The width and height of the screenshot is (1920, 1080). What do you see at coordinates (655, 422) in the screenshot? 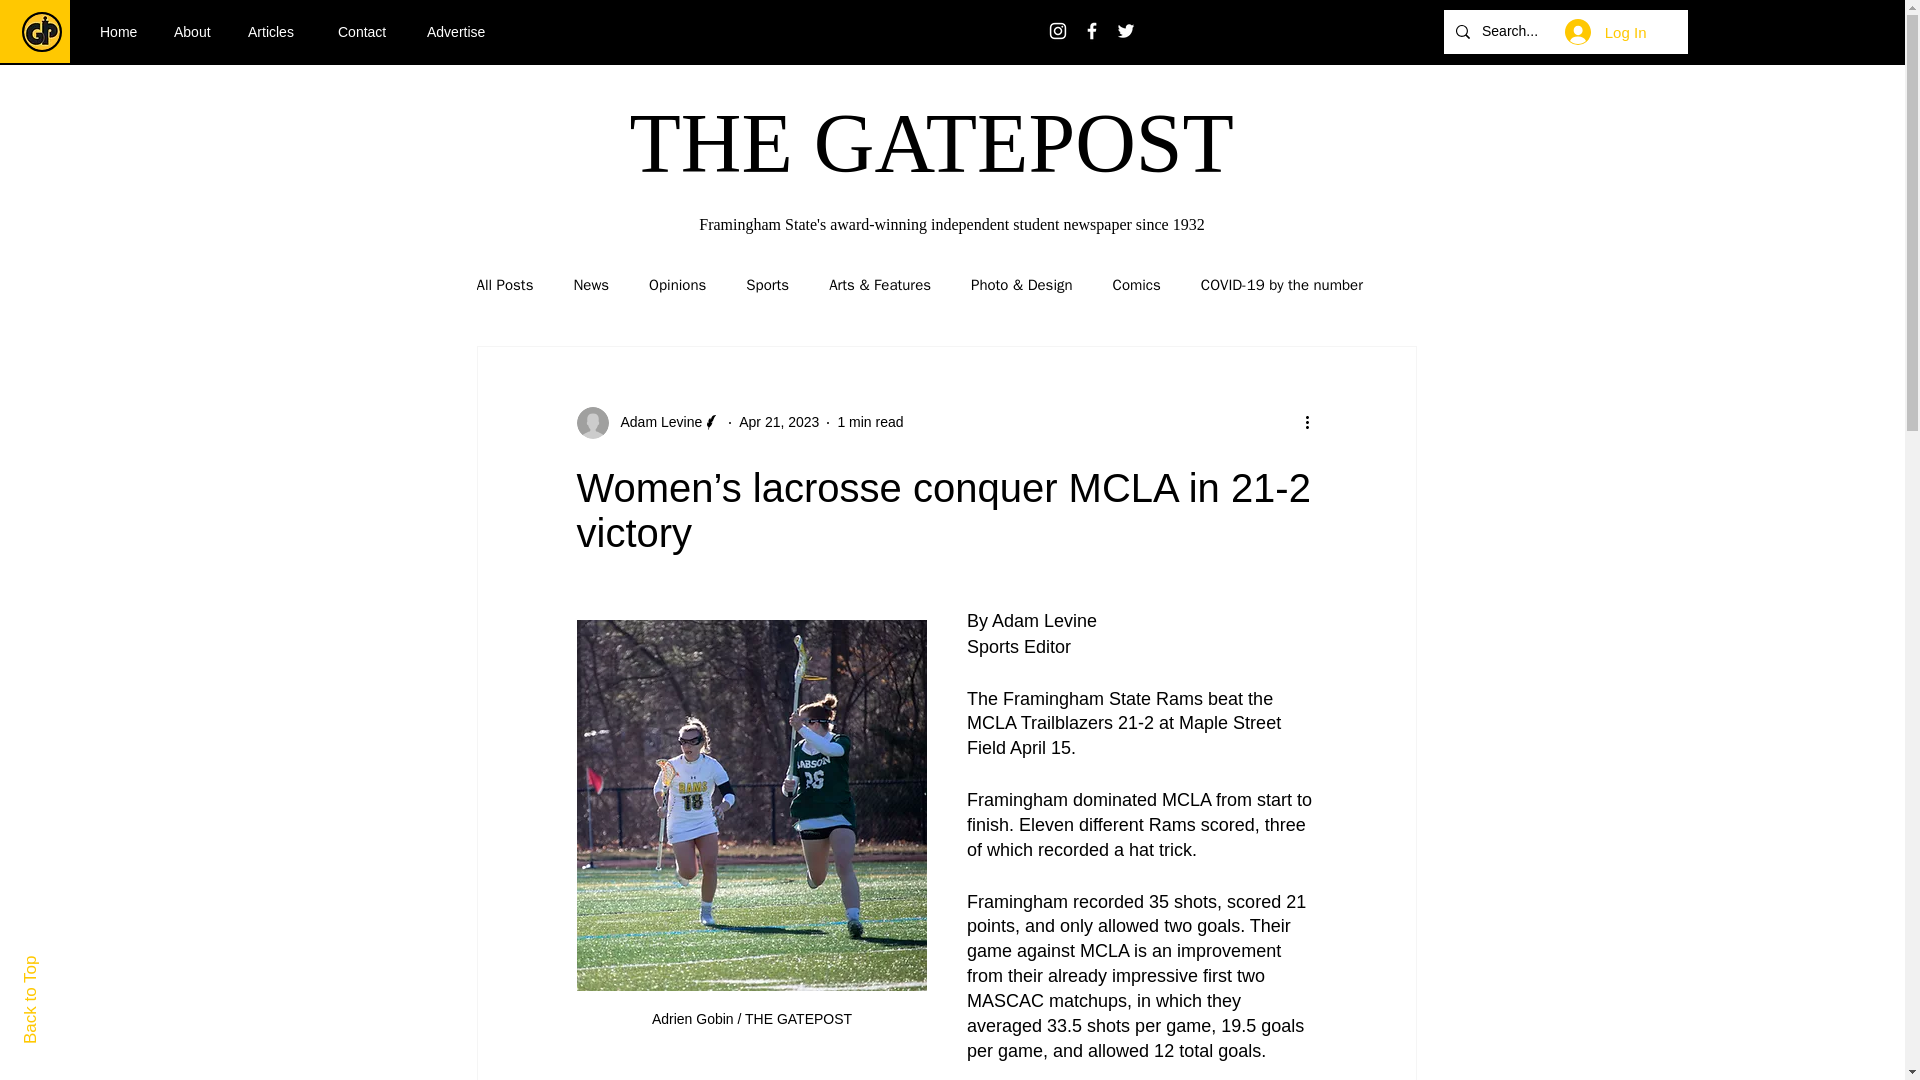
I see `Adam Levine` at bounding box center [655, 422].